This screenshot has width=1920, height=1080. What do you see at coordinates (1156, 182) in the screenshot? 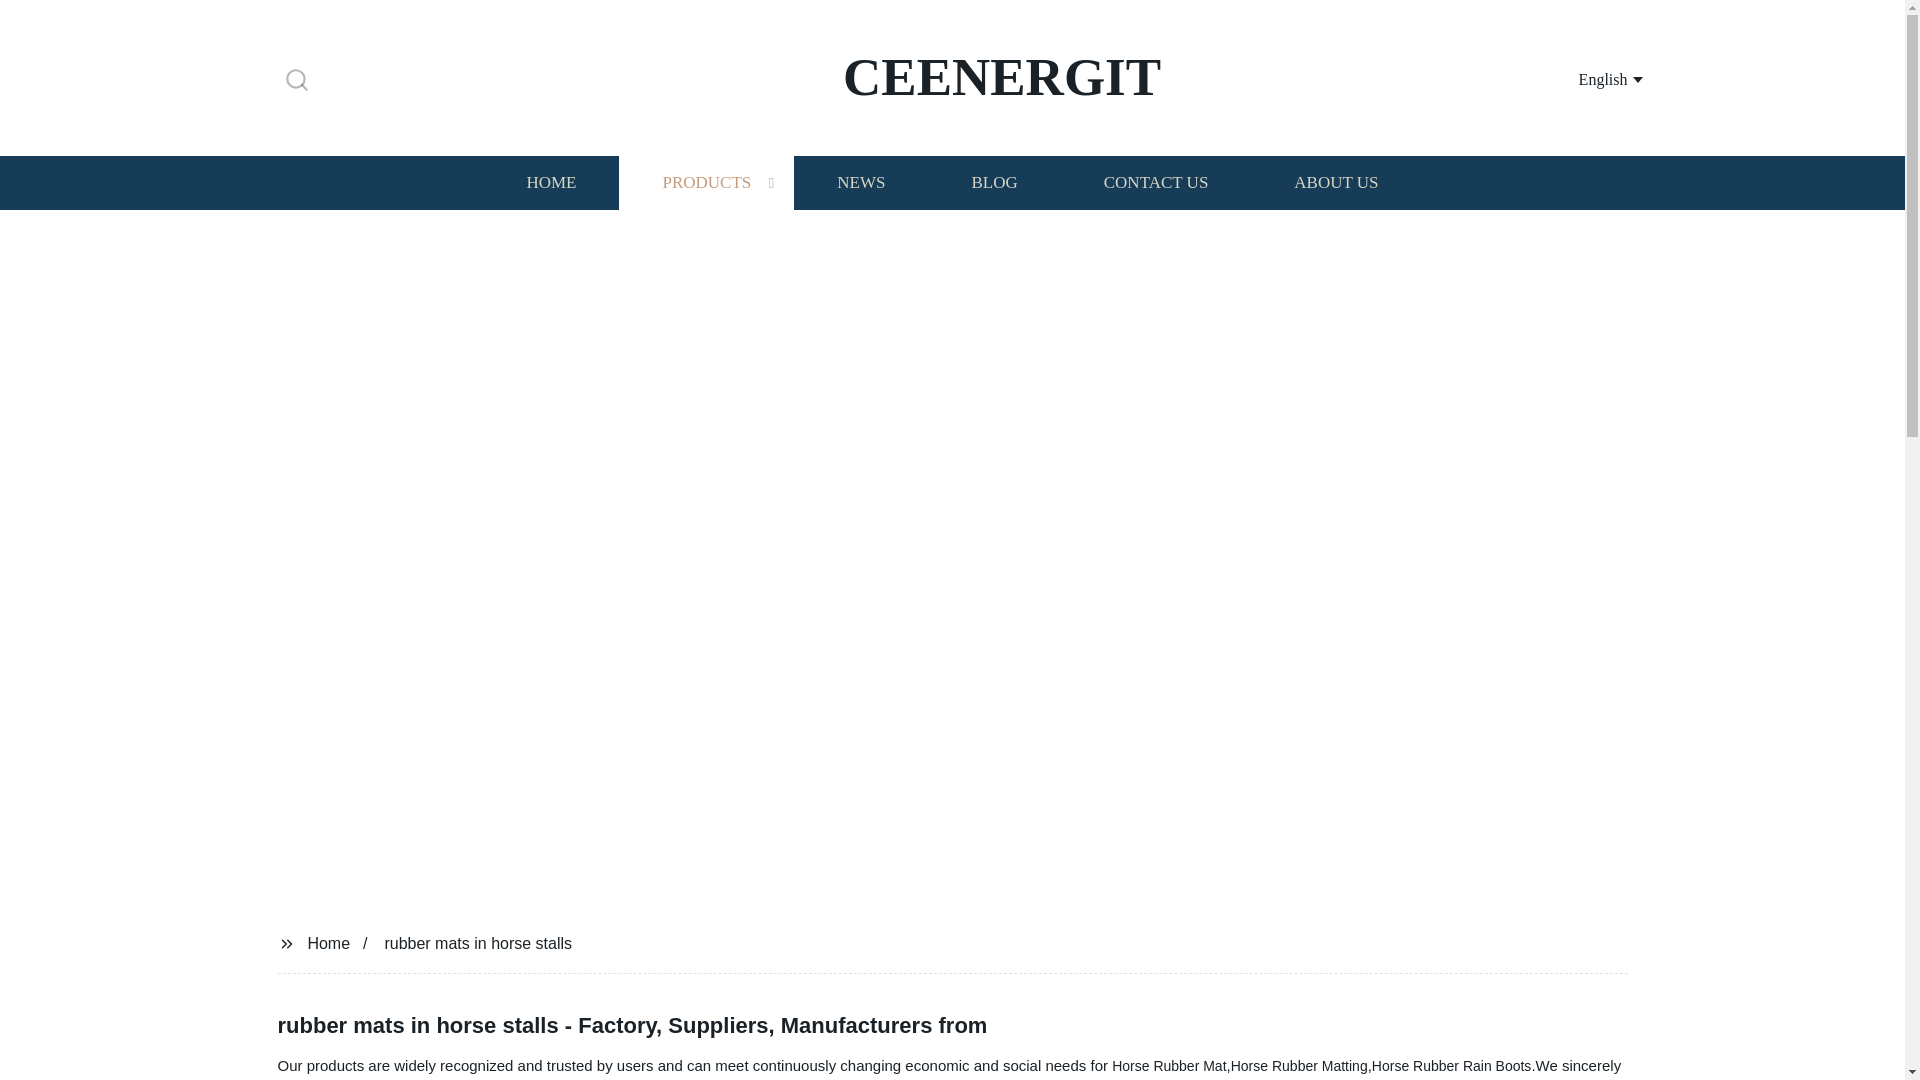
I see `CONTACT US` at bounding box center [1156, 182].